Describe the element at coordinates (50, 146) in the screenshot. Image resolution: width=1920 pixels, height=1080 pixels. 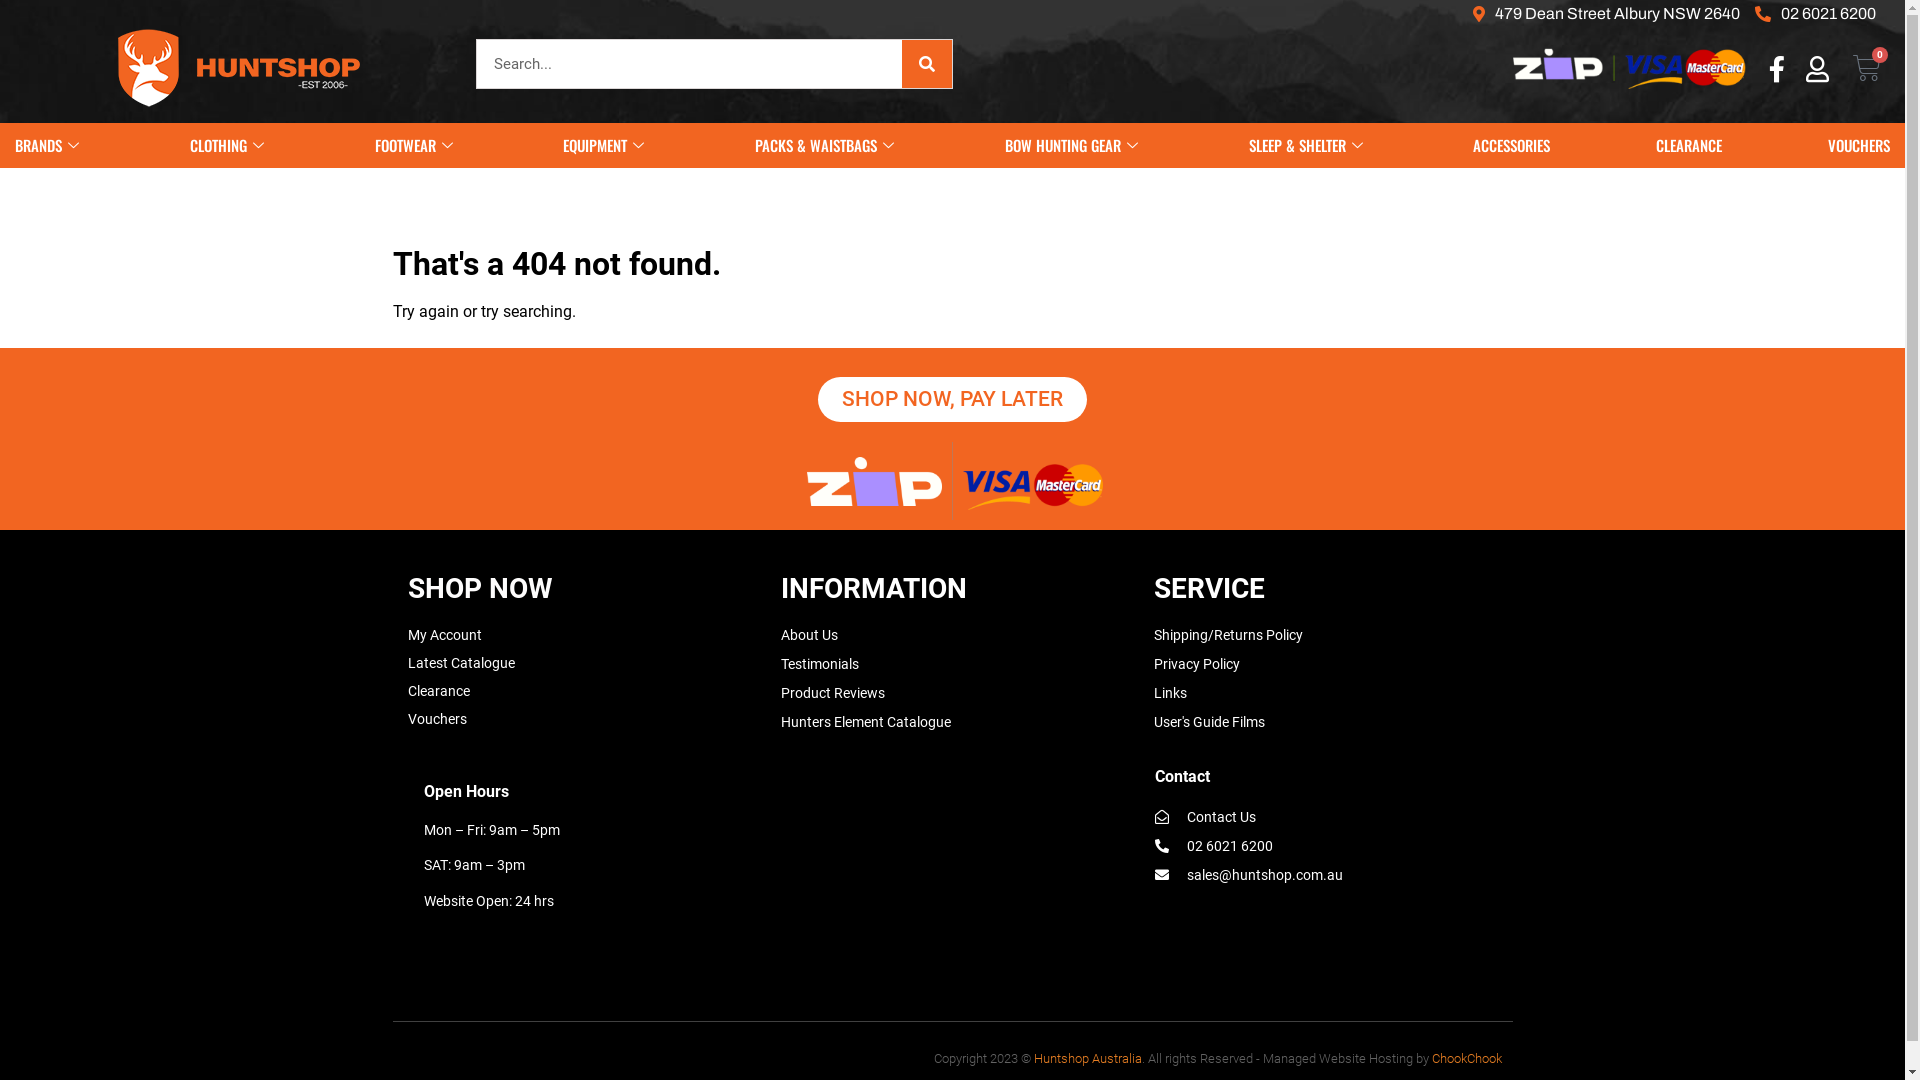
I see `BRANDS` at that location.